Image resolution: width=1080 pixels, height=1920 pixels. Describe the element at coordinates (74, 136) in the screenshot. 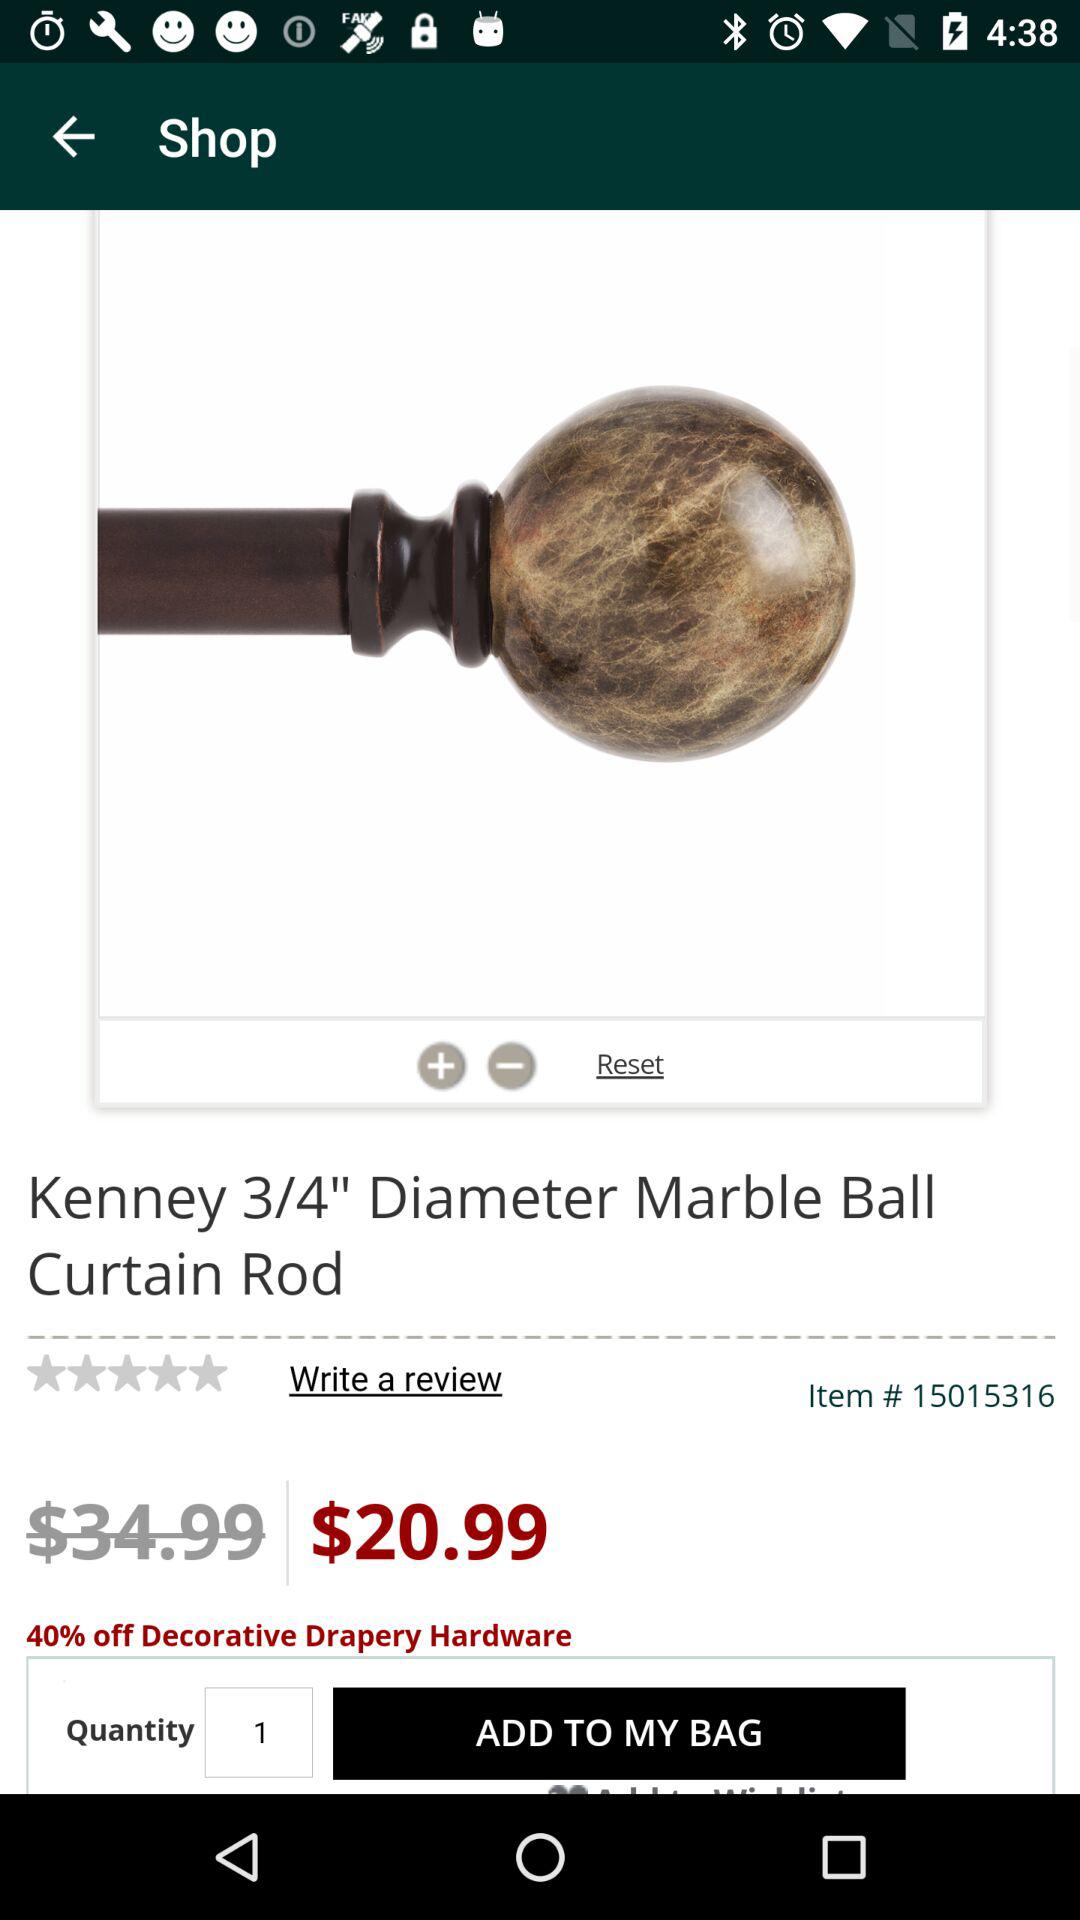

I see `go back` at that location.